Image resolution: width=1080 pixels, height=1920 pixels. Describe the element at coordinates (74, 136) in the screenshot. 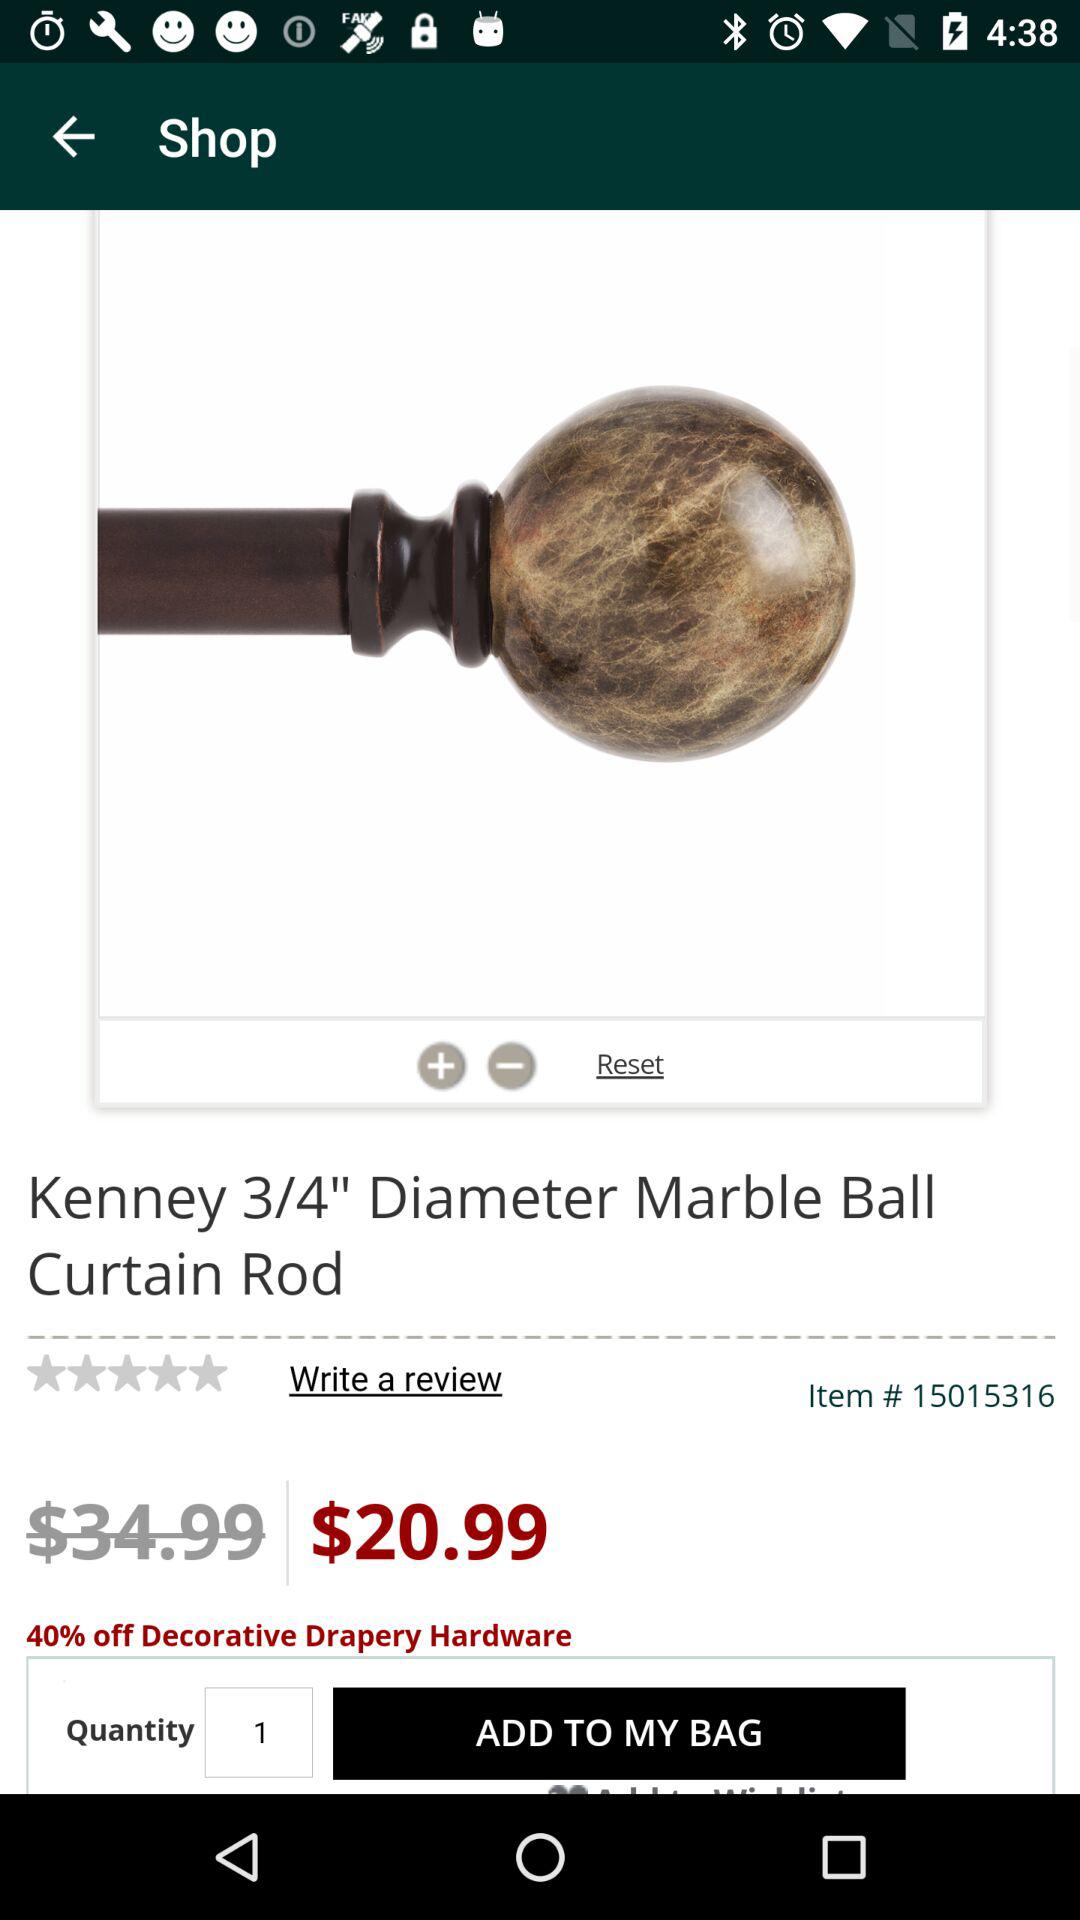

I see `go back` at that location.